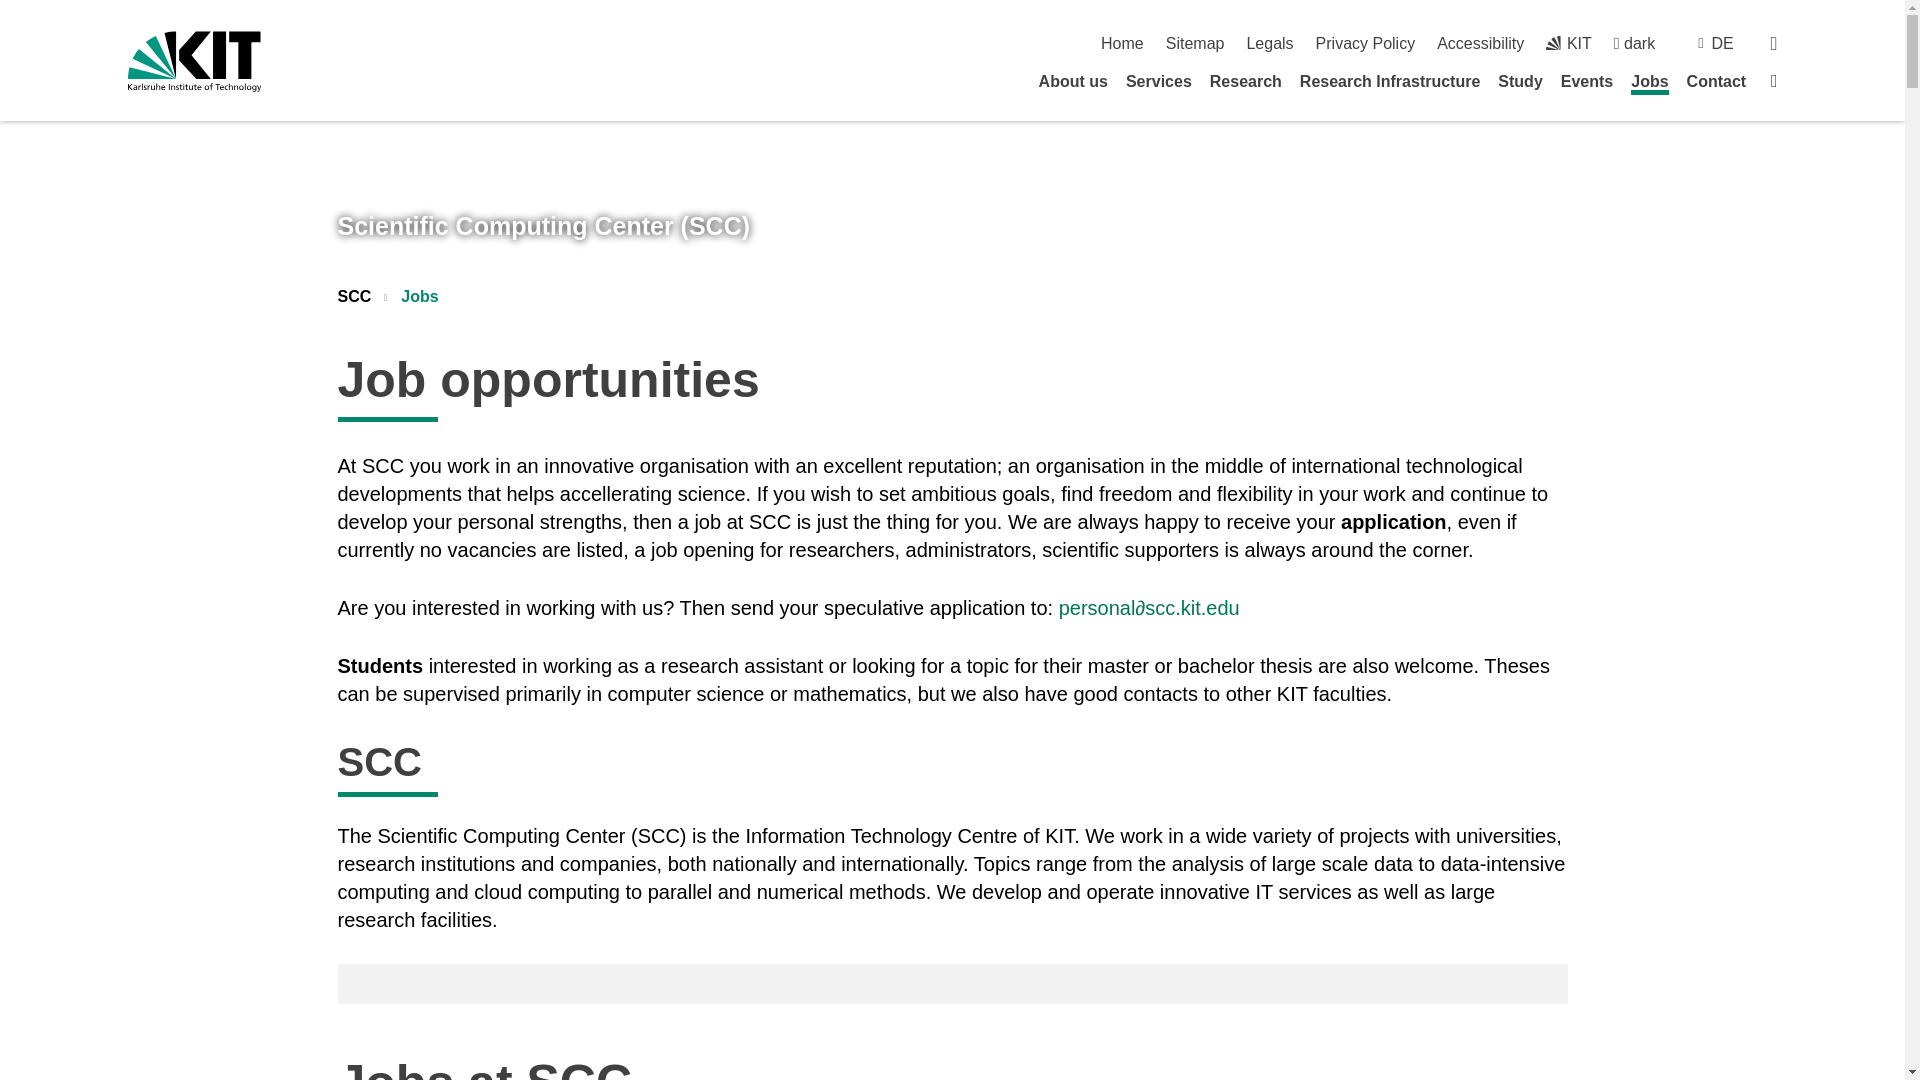 The height and width of the screenshot is (1080, 1920). Describe the element at coordinates (1194, 42) in the screenshot. I see `Sitemap` at that location.